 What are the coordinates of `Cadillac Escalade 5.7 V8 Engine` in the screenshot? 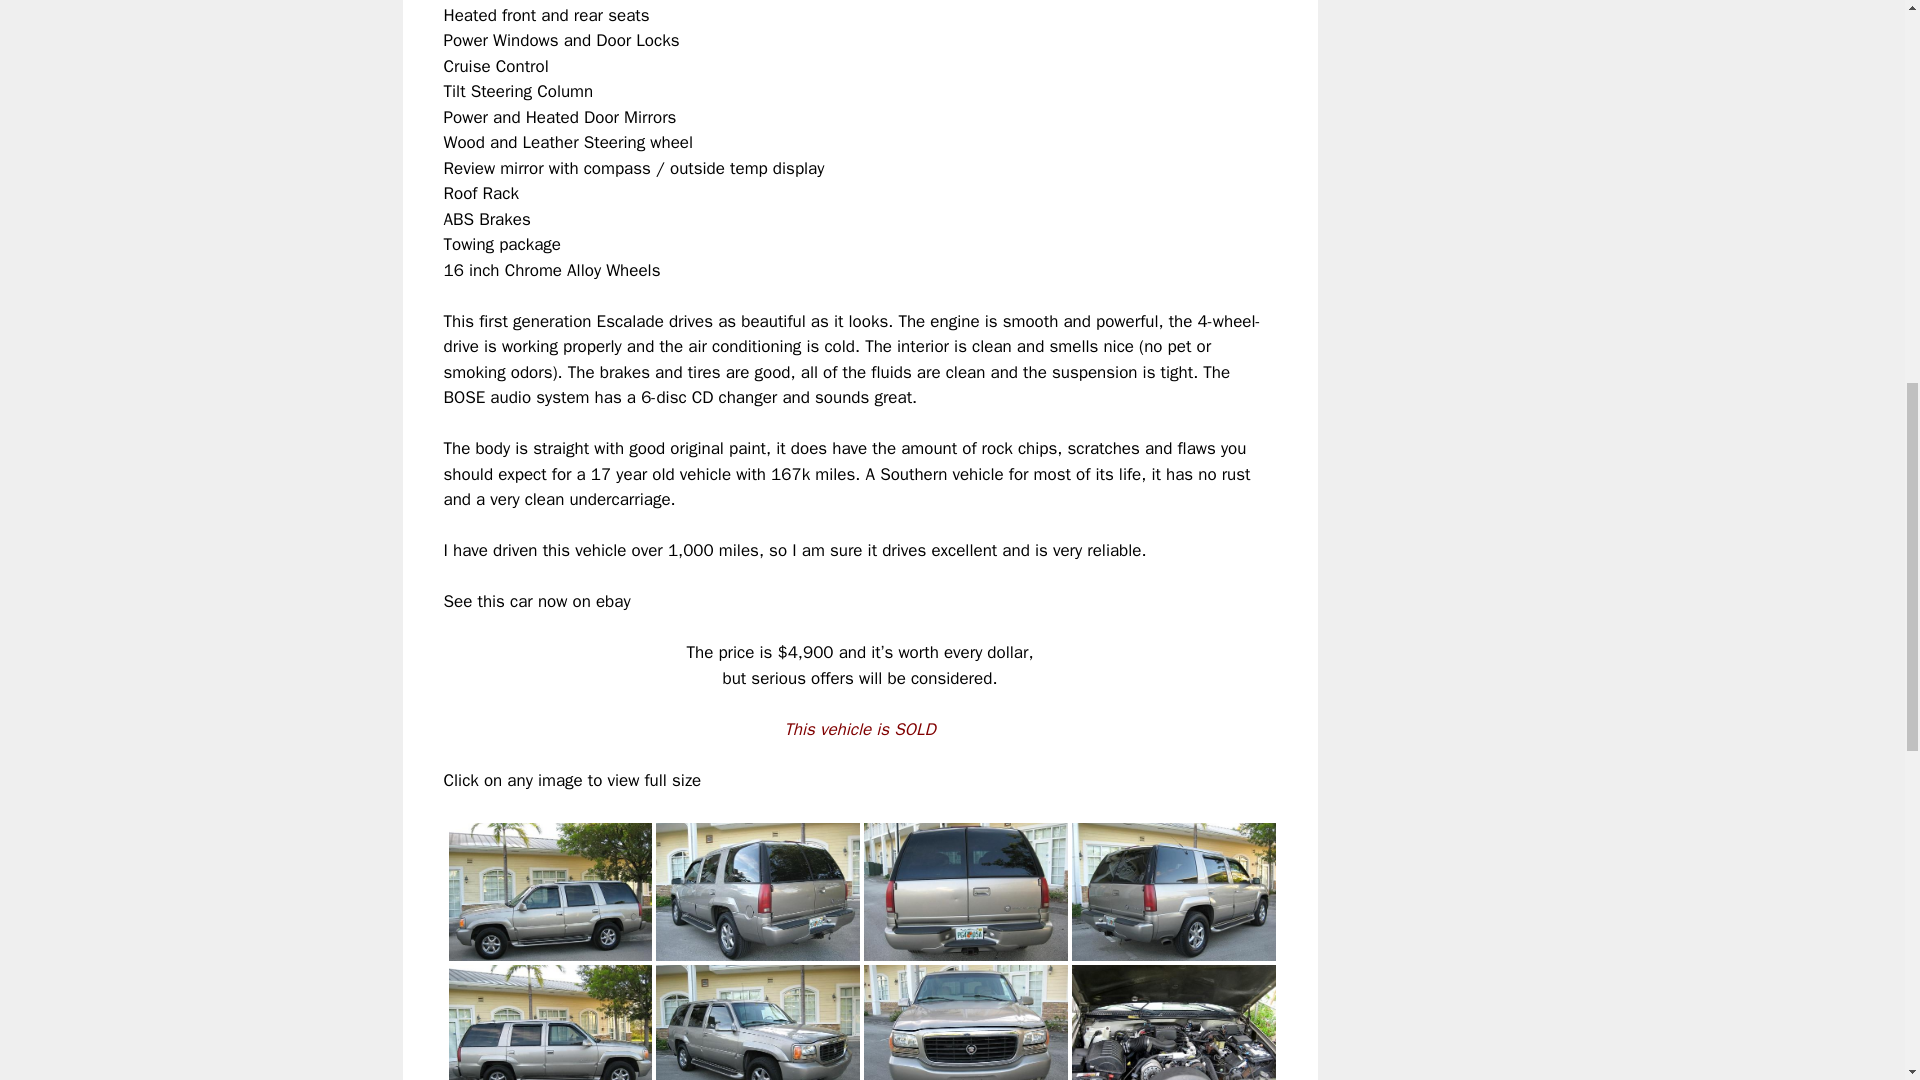 It's located at (1174, 1018).